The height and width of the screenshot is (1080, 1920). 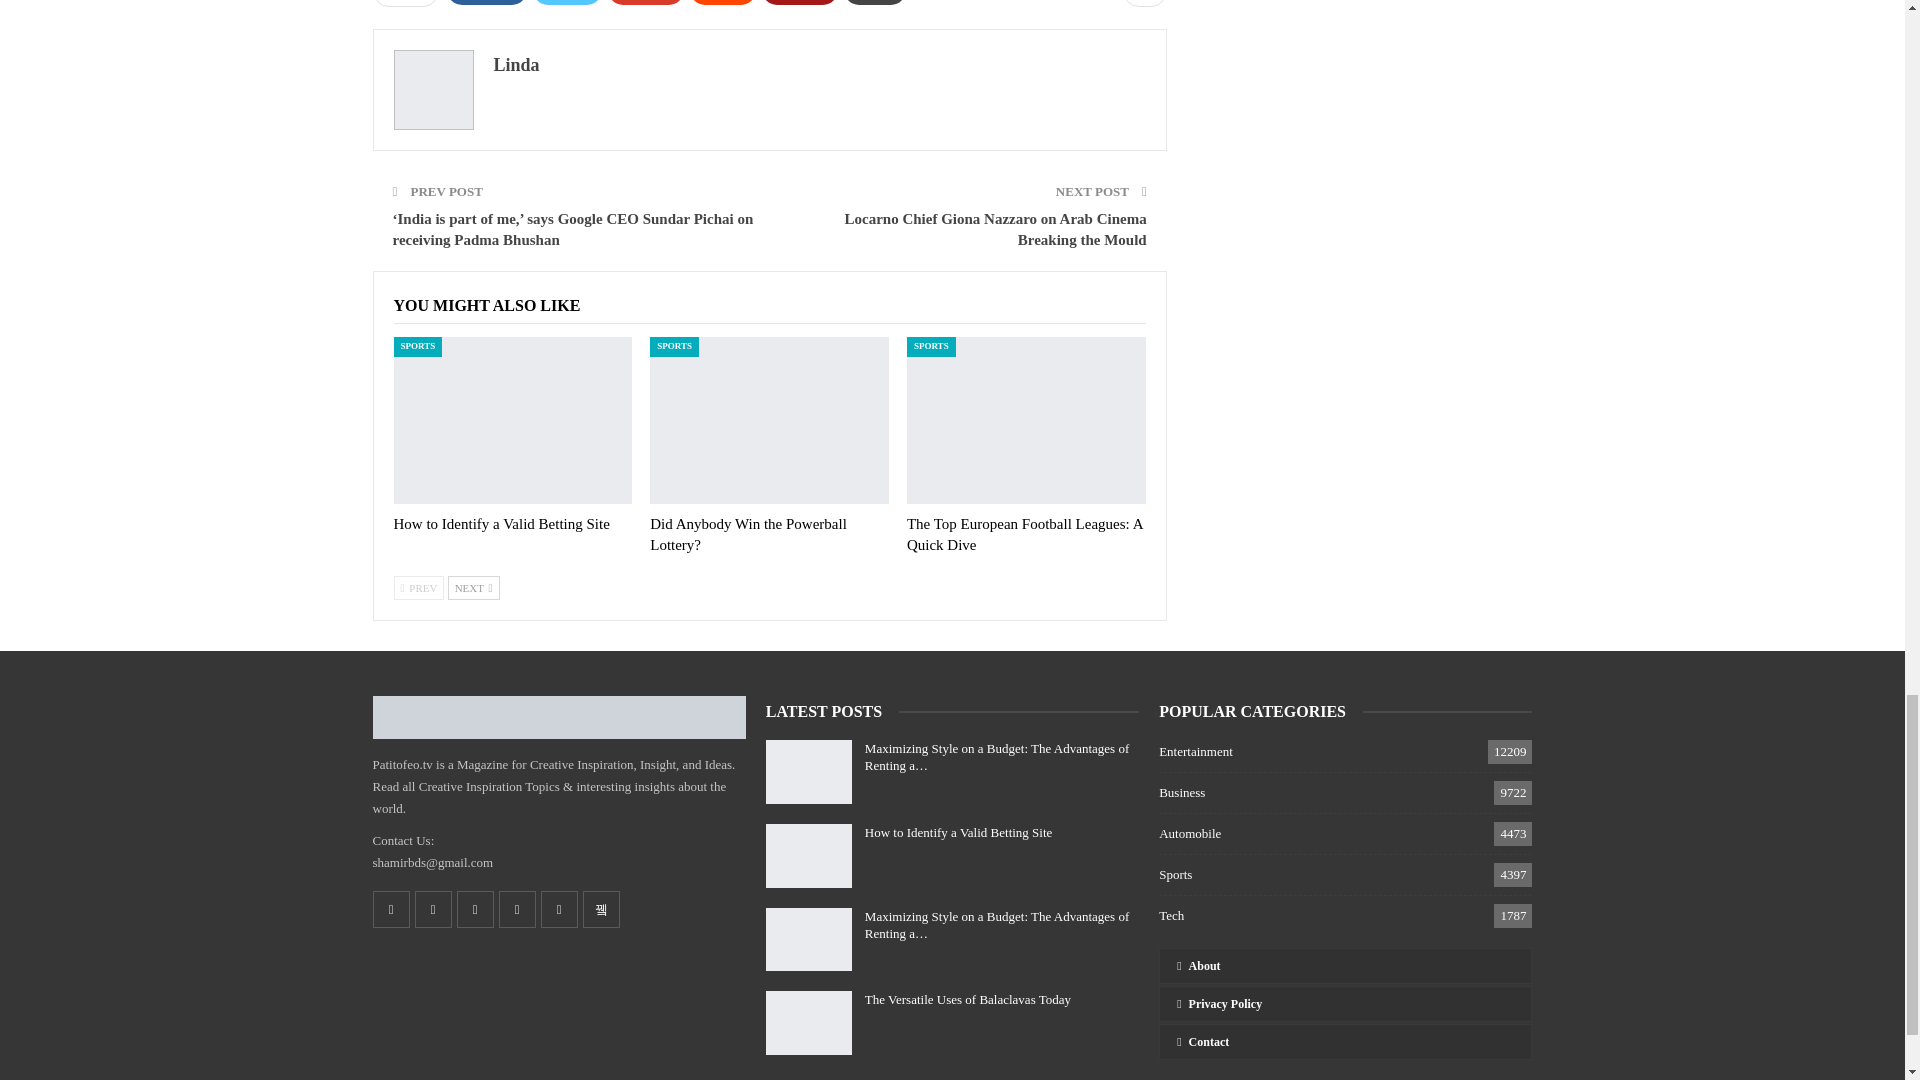 I want to click on Next, so click(x=473, y=588).